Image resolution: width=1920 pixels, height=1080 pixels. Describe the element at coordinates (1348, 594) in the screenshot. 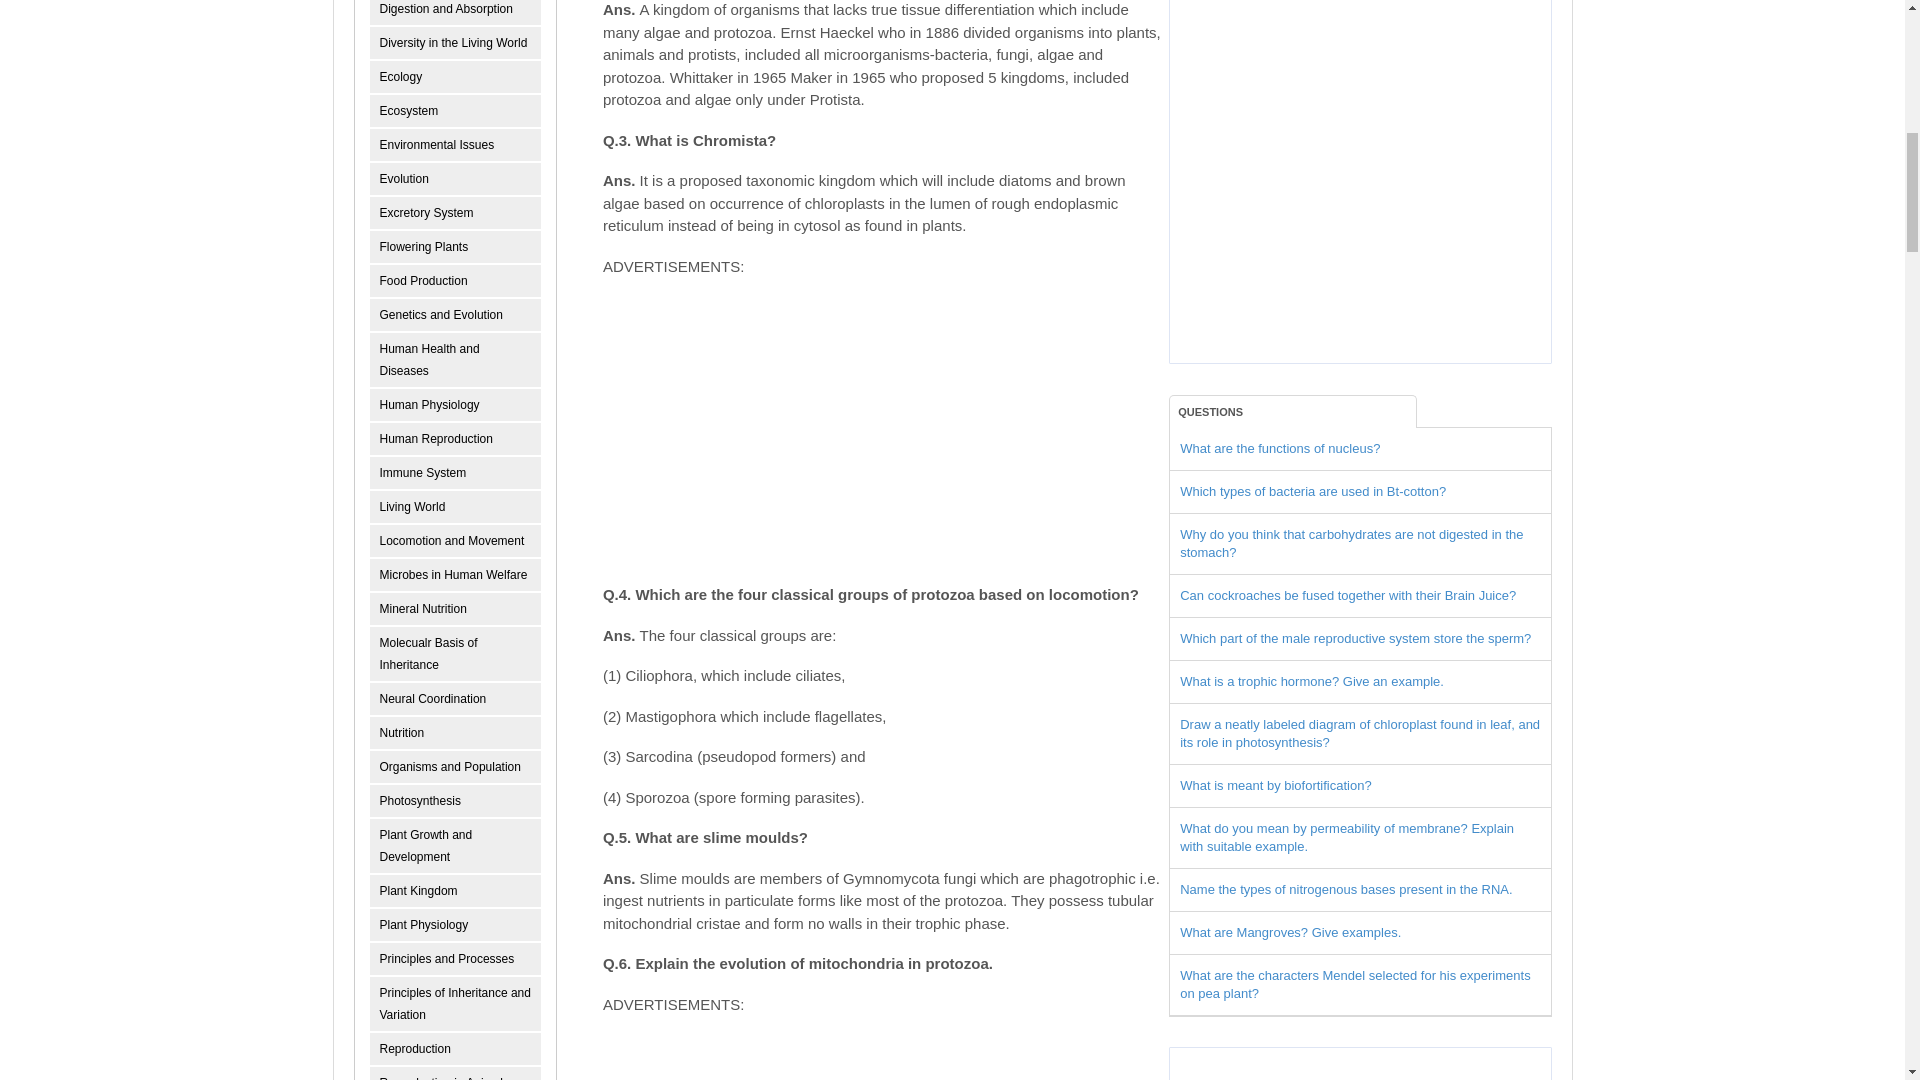

I see `Can cockroaches be fused together with their Brain Juice?` at that location.